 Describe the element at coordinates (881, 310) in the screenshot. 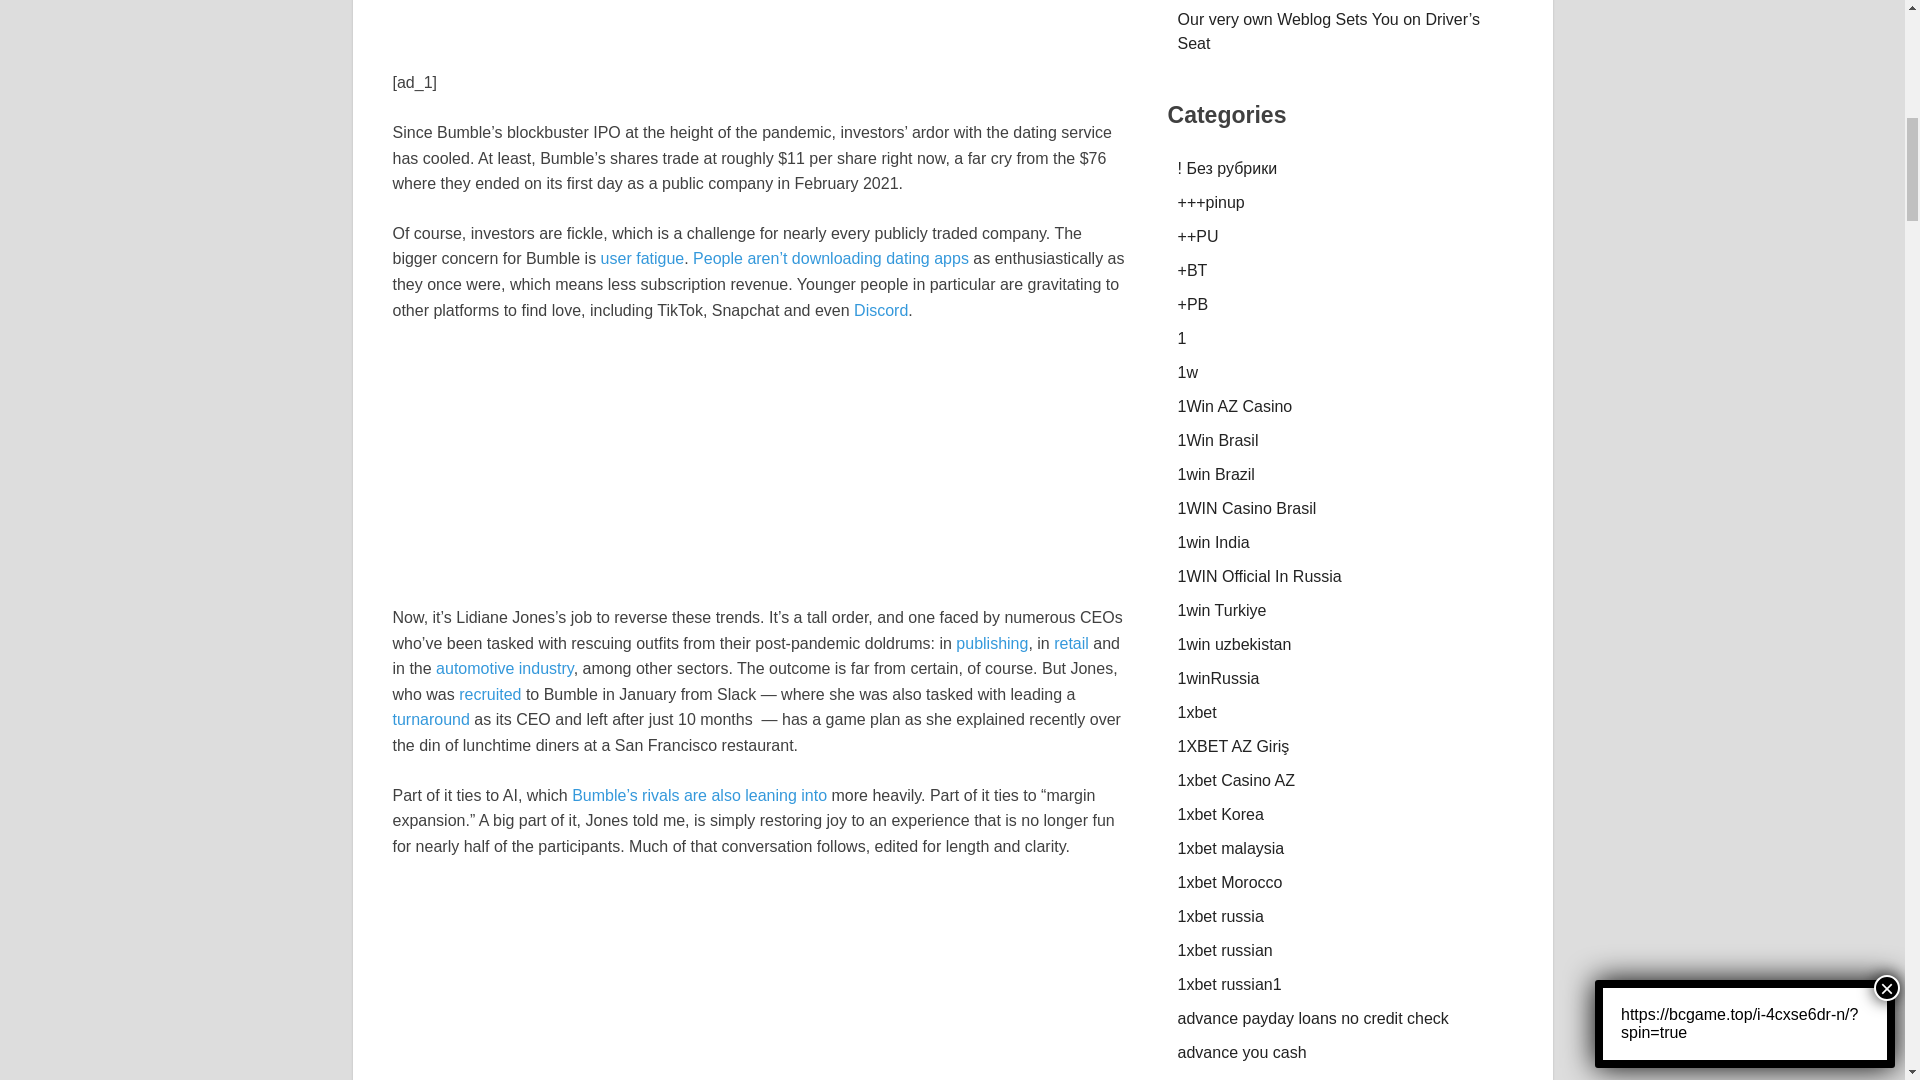

I see `Discord` at that location.